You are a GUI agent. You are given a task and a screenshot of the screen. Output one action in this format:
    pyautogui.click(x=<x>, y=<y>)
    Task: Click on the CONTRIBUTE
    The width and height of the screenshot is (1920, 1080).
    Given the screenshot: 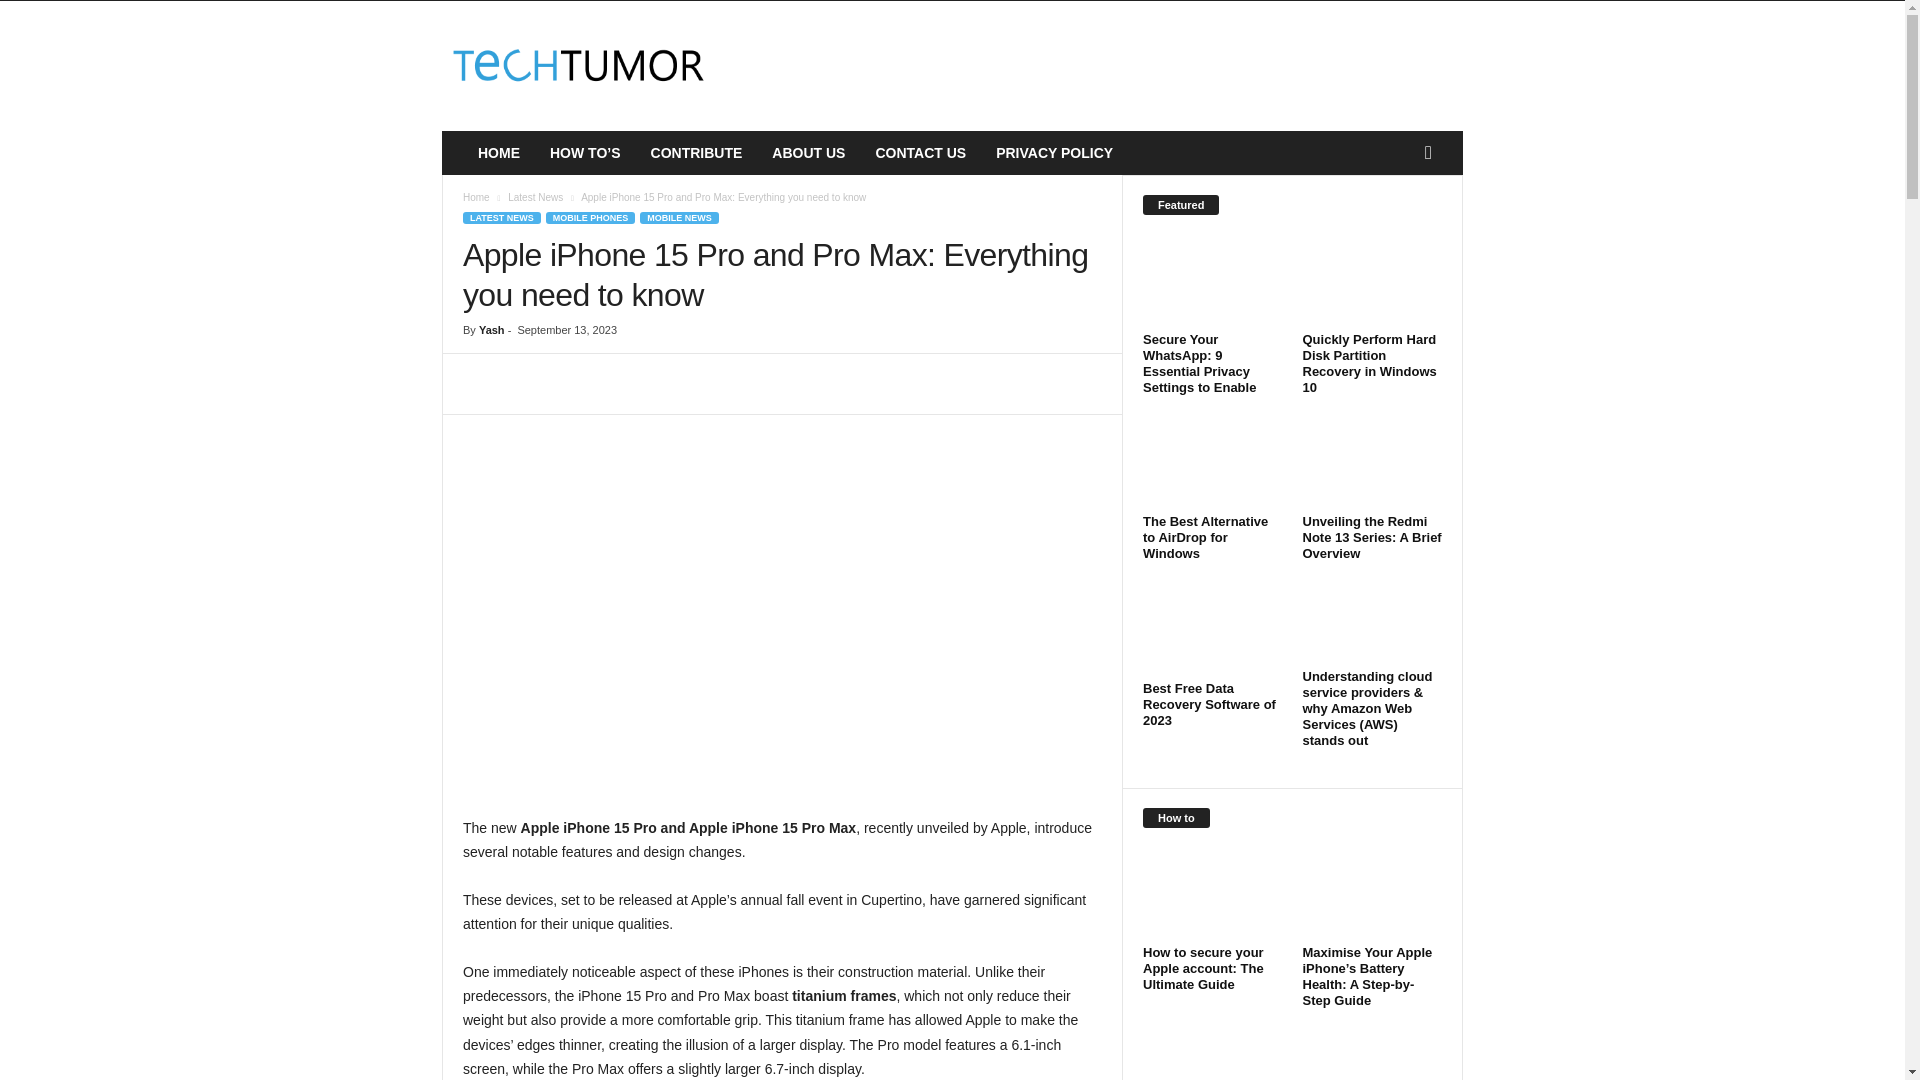 What is the action you would take?
    pyautogui.click(x=696, y=152)
    